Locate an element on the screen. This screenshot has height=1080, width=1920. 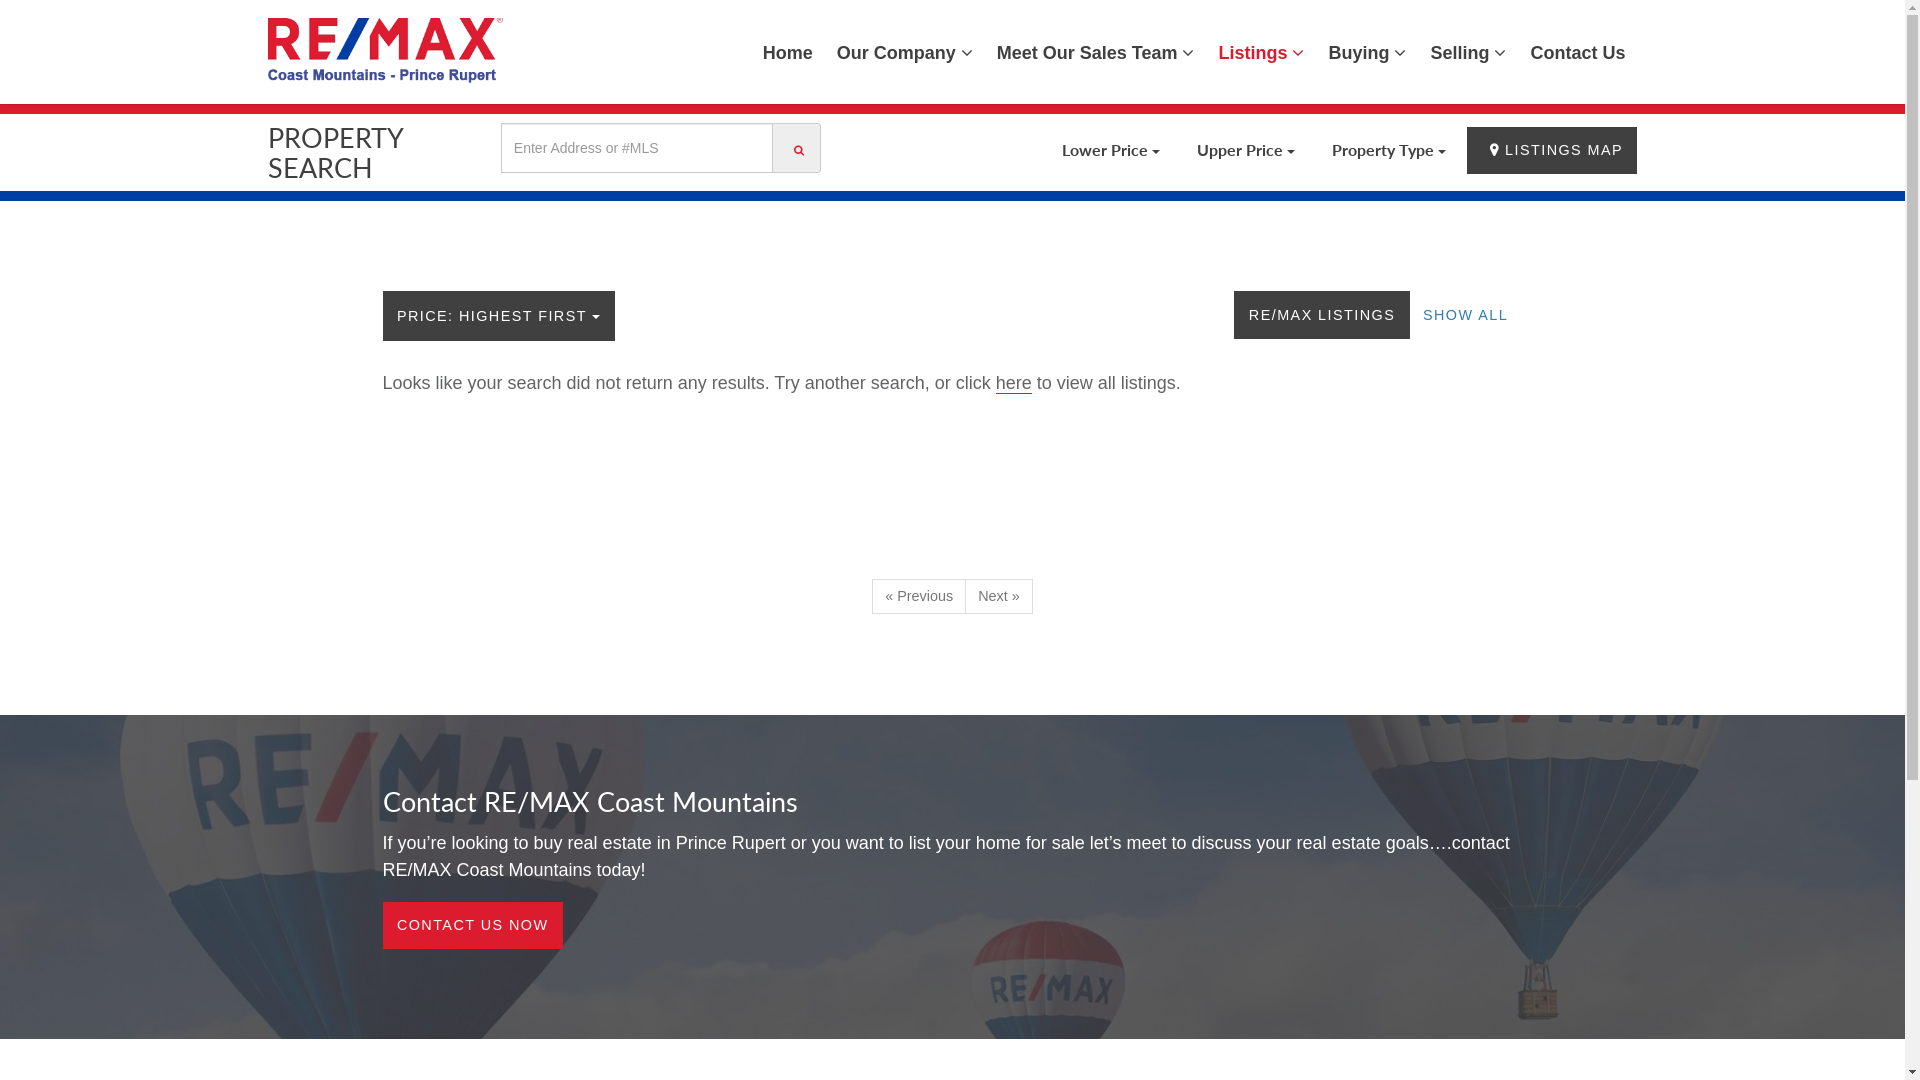
Lower Price is located at coordinates (1111, 150).